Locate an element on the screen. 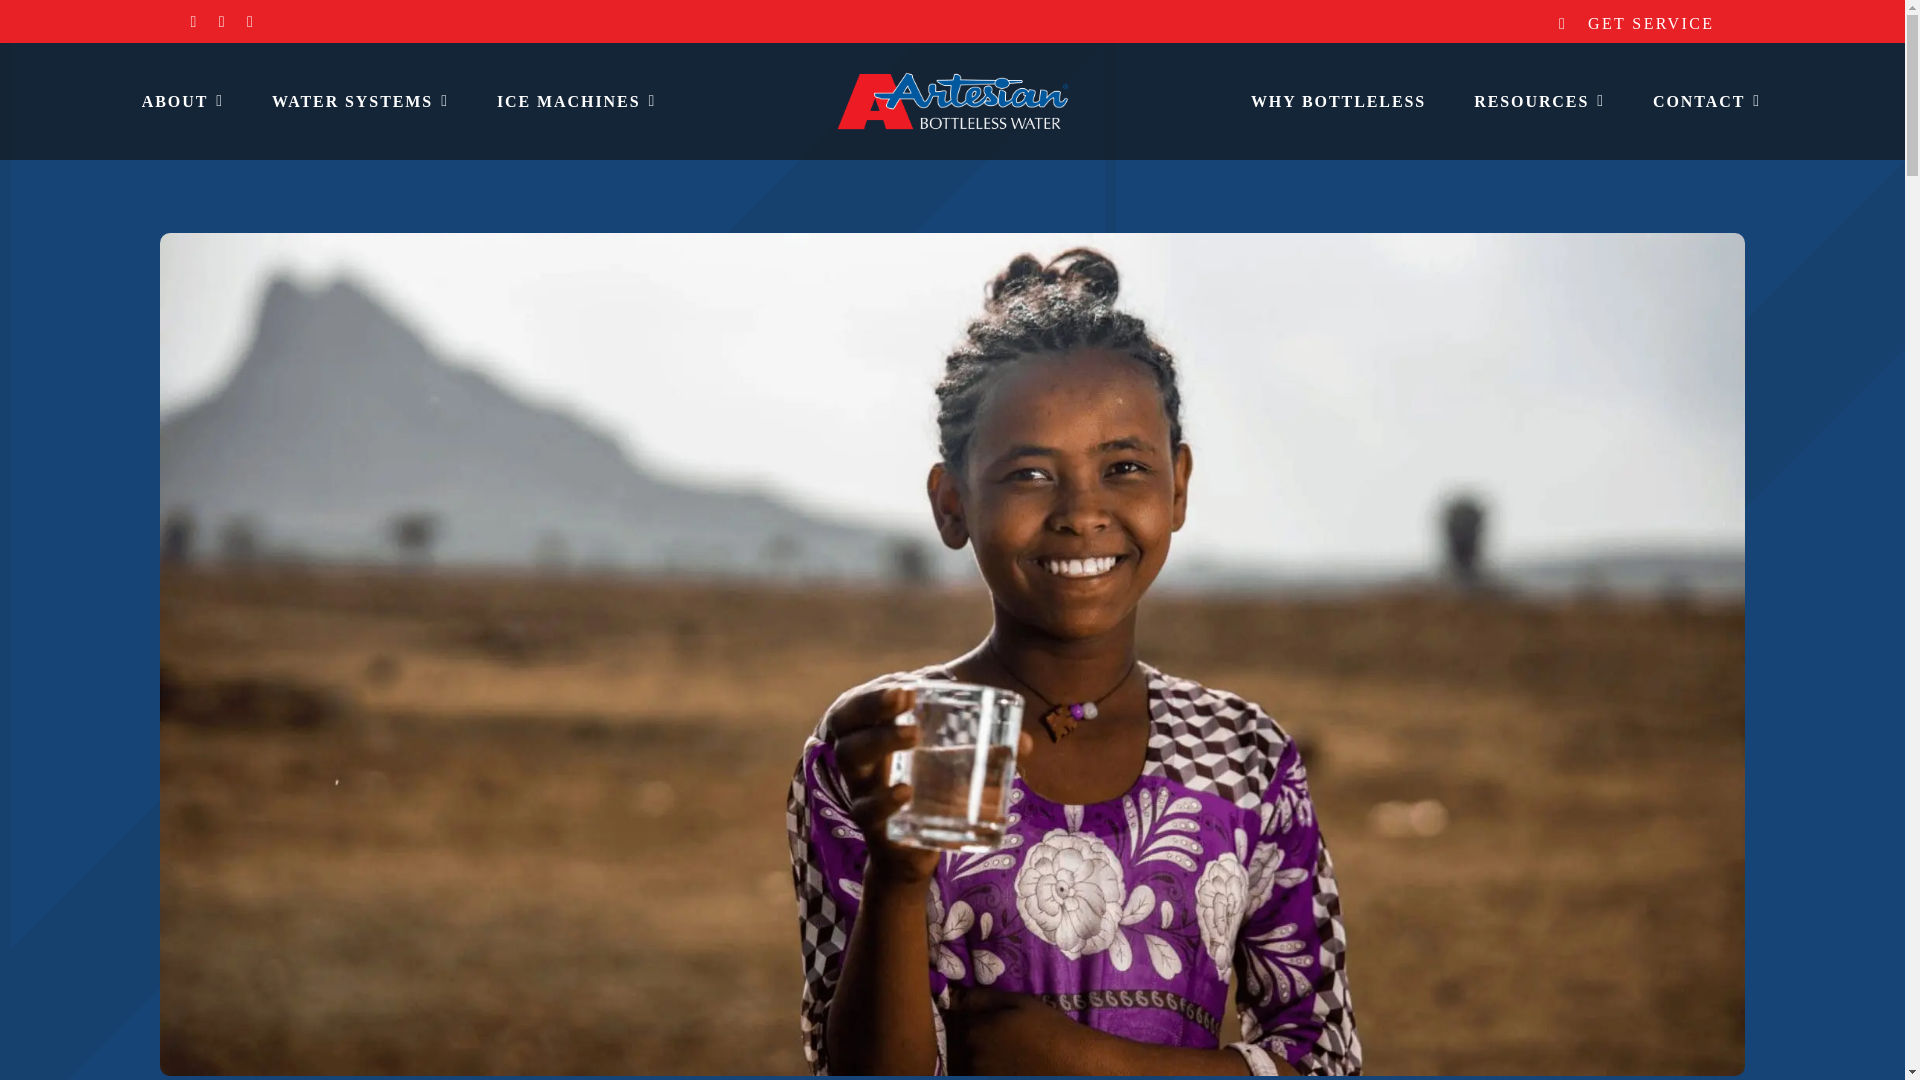 The width and height of the screenshot is (1920, 1080). RESOURCES is located at coordinates (1538, 100).